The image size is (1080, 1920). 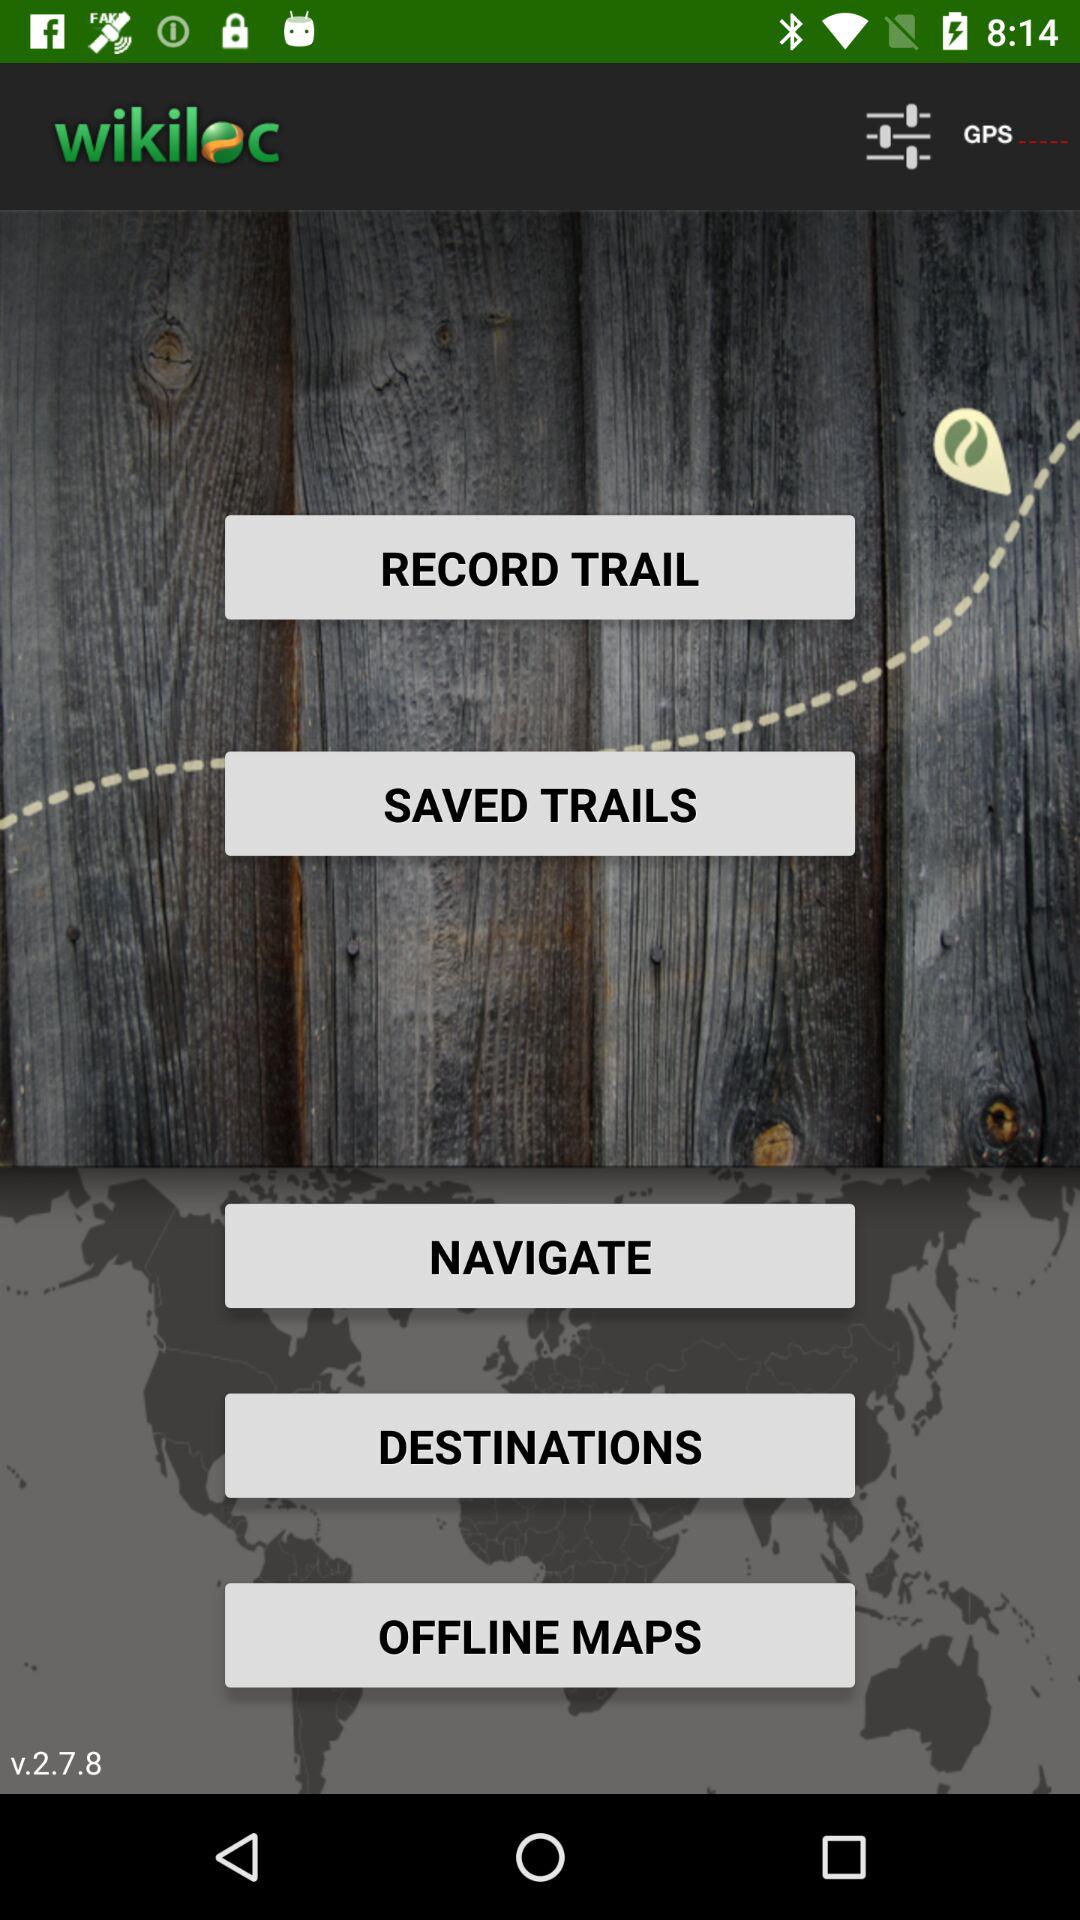 What do you see at coordinates (540, 803) in the screenshot?
I see `swipe to saved trails icon` at bounding box center [540, 803].